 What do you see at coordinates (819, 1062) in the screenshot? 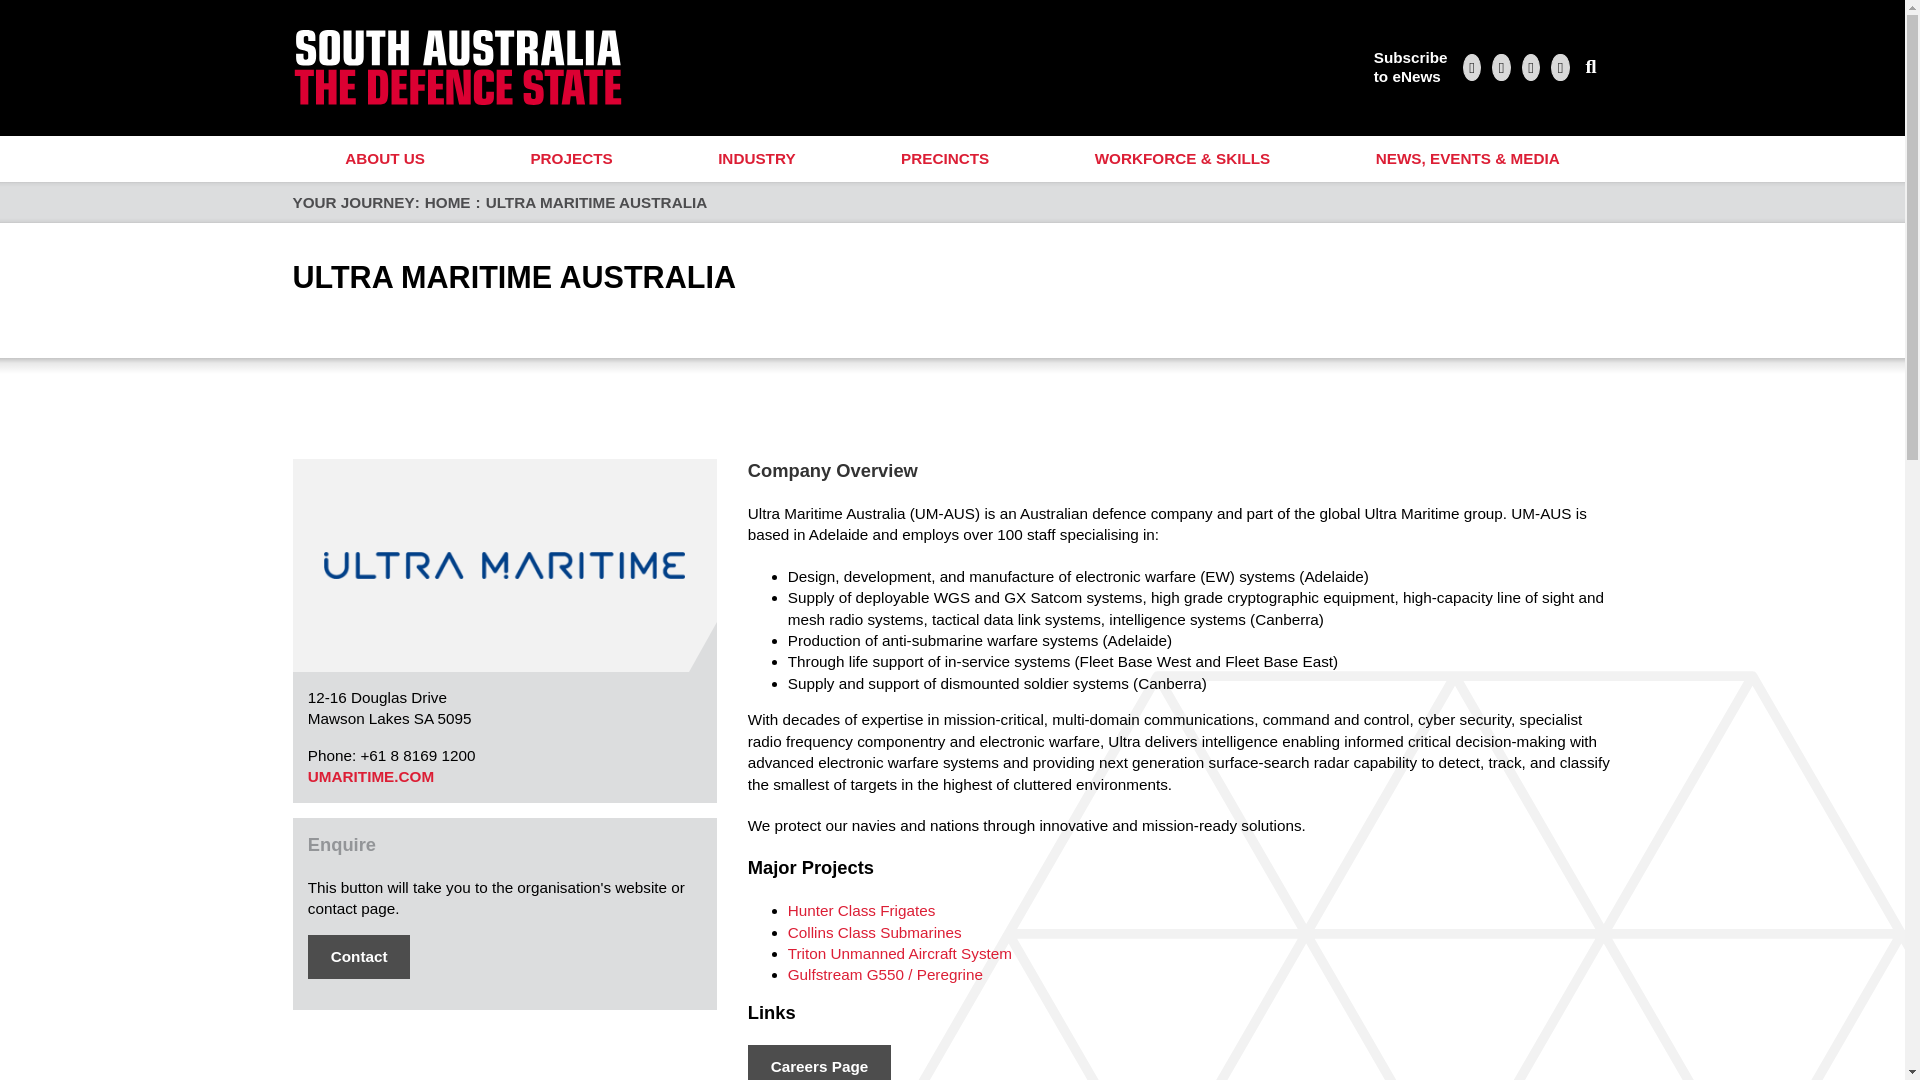
I see `PROJECTS` at bounding box center [819, 1062].